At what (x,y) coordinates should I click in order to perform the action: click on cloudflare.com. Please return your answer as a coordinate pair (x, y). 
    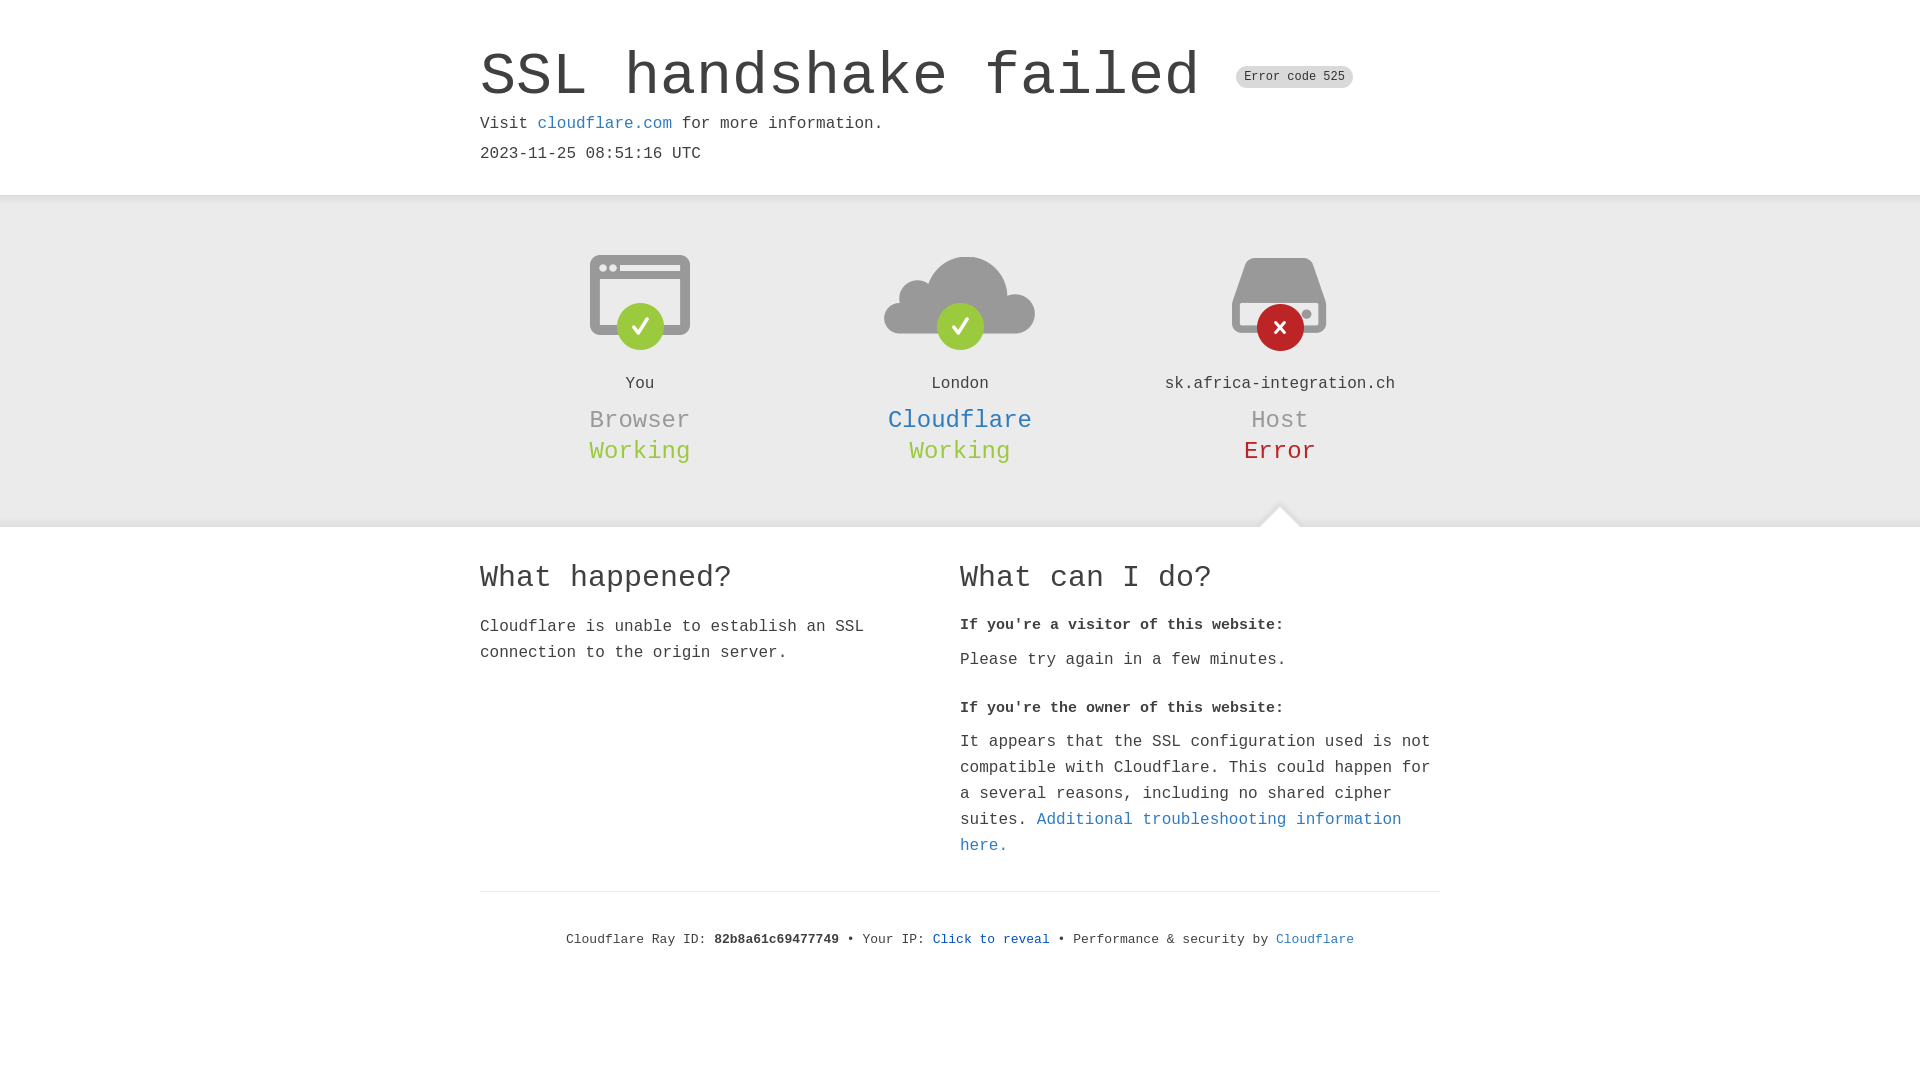
    Looking at the image, I should click on (605, 124).